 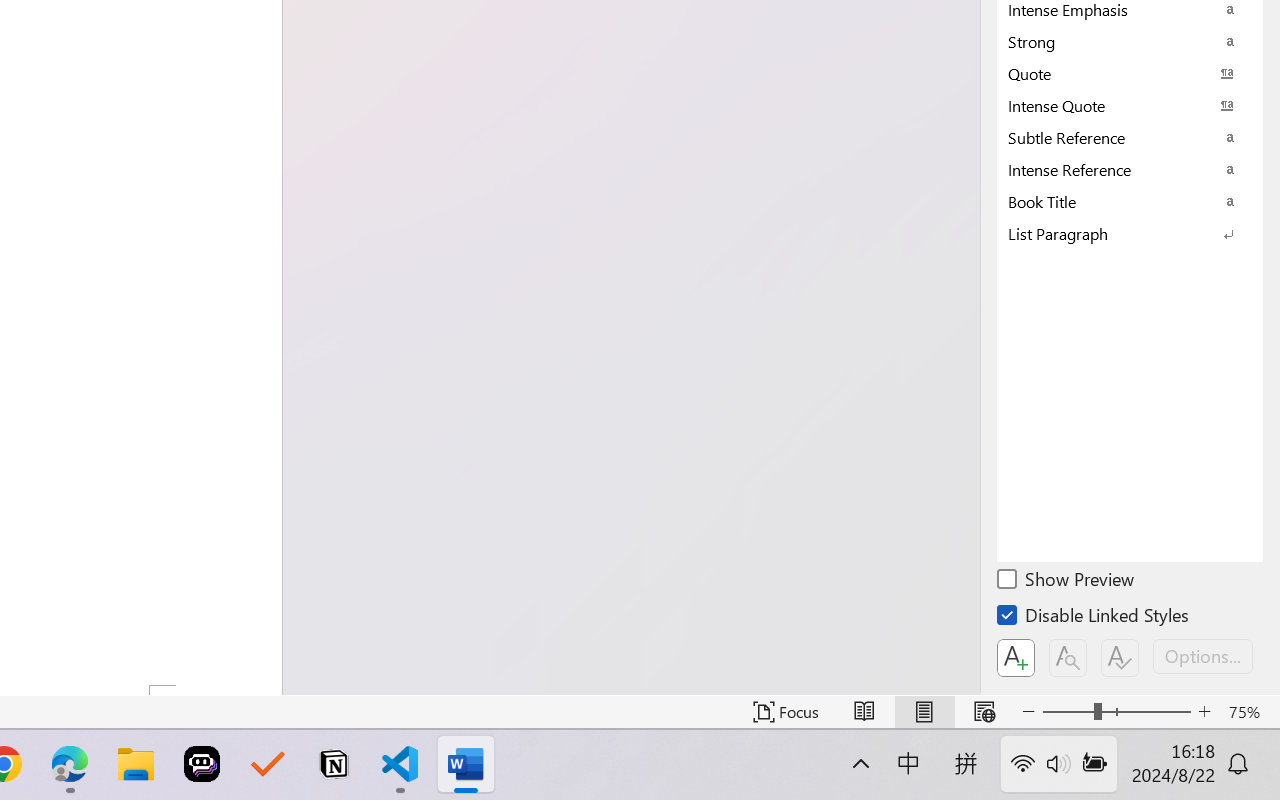 What do you see at coordinates (1094, 618) in the screenshot?
I see `Disable Linked Styles` at bounding box center [1094, 618].